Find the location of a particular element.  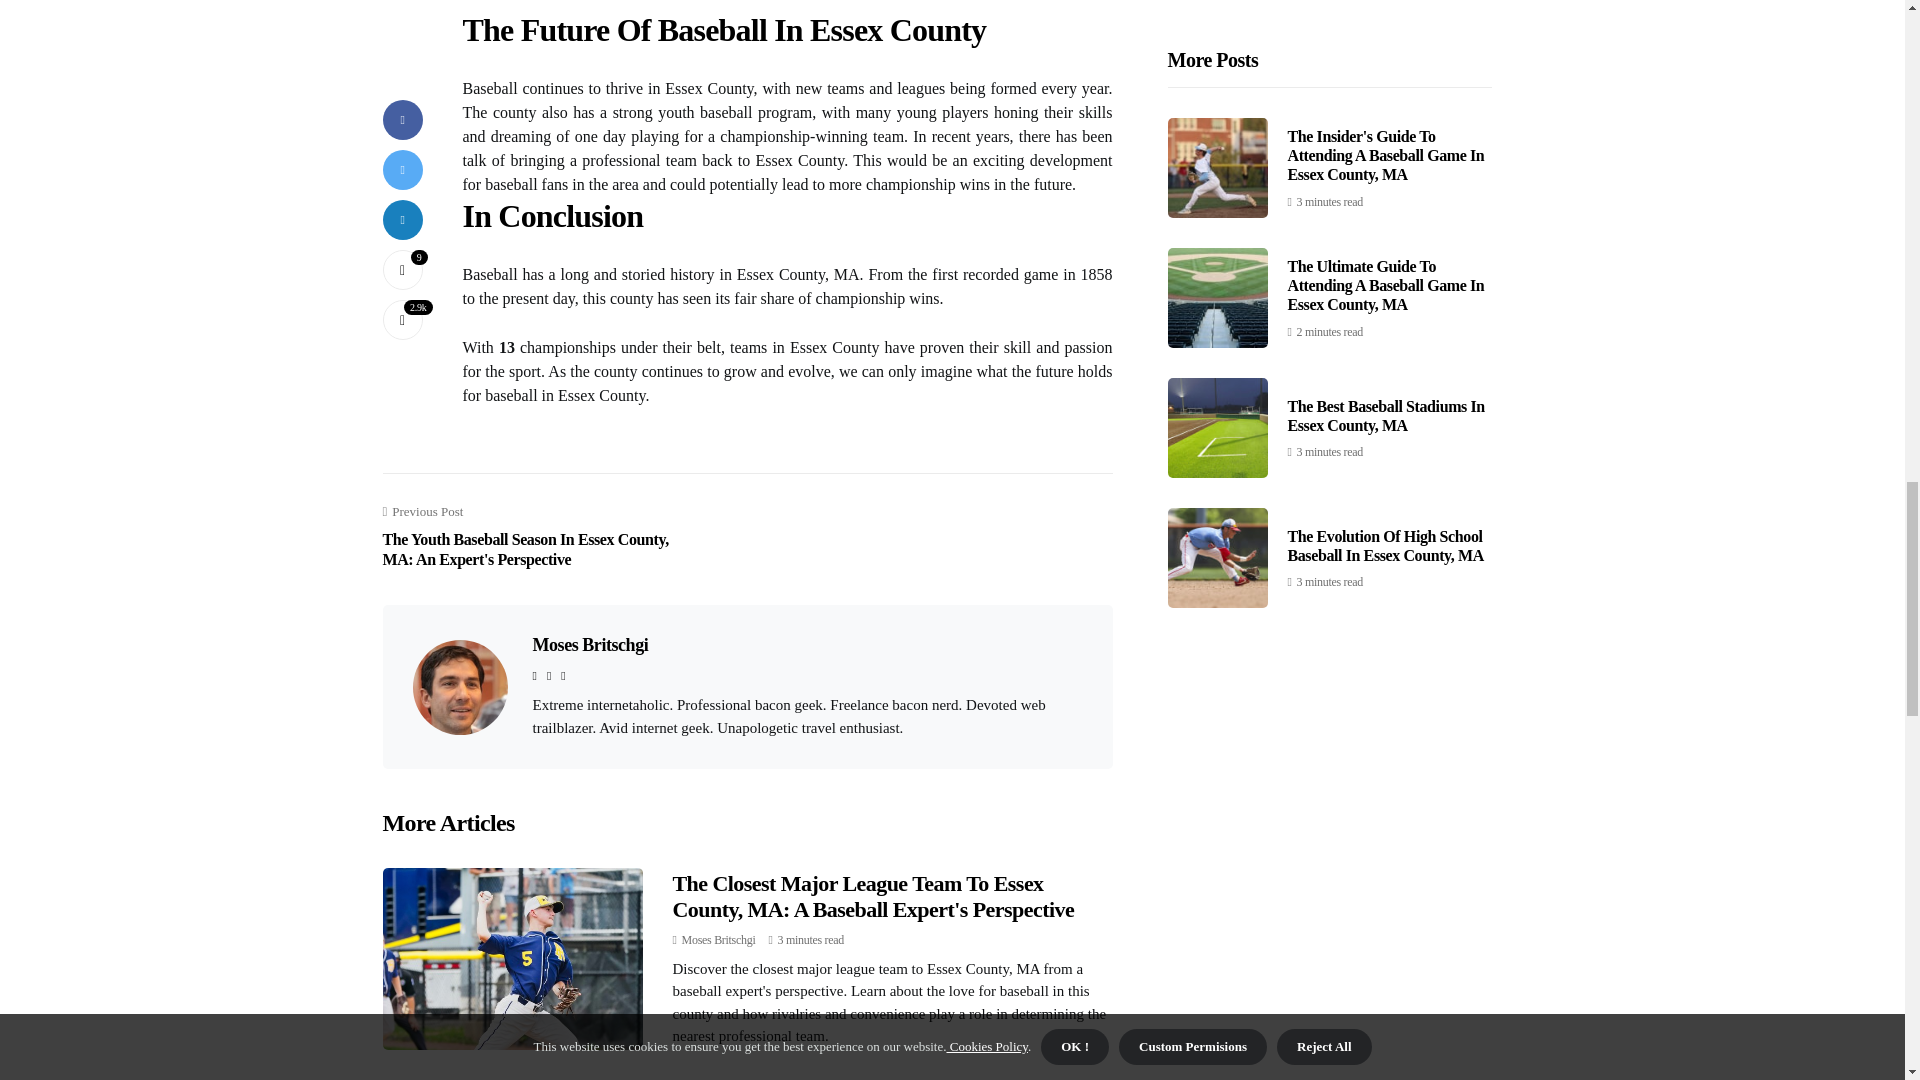

Moses Britschgi is located at coordinates (590, 644).